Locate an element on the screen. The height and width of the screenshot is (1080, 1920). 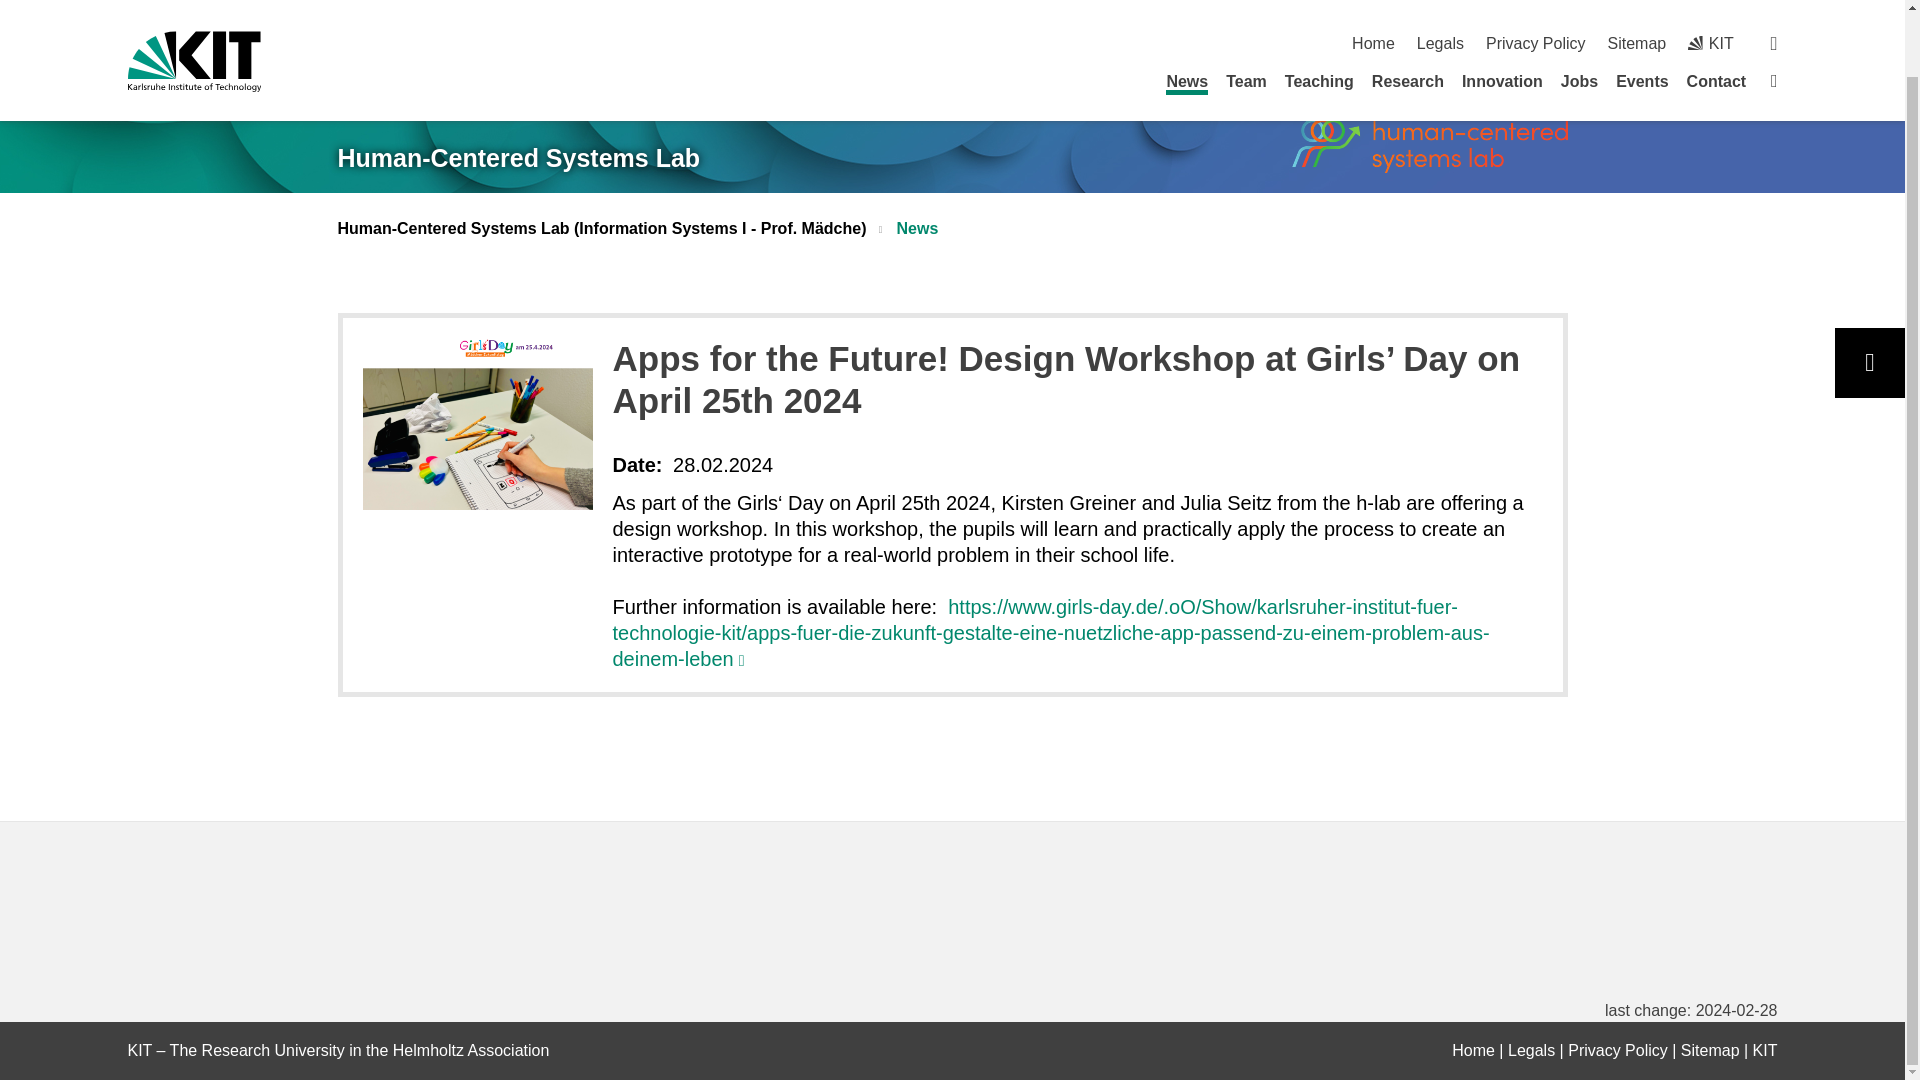
Teaching is located at coordinates (1318, 13).